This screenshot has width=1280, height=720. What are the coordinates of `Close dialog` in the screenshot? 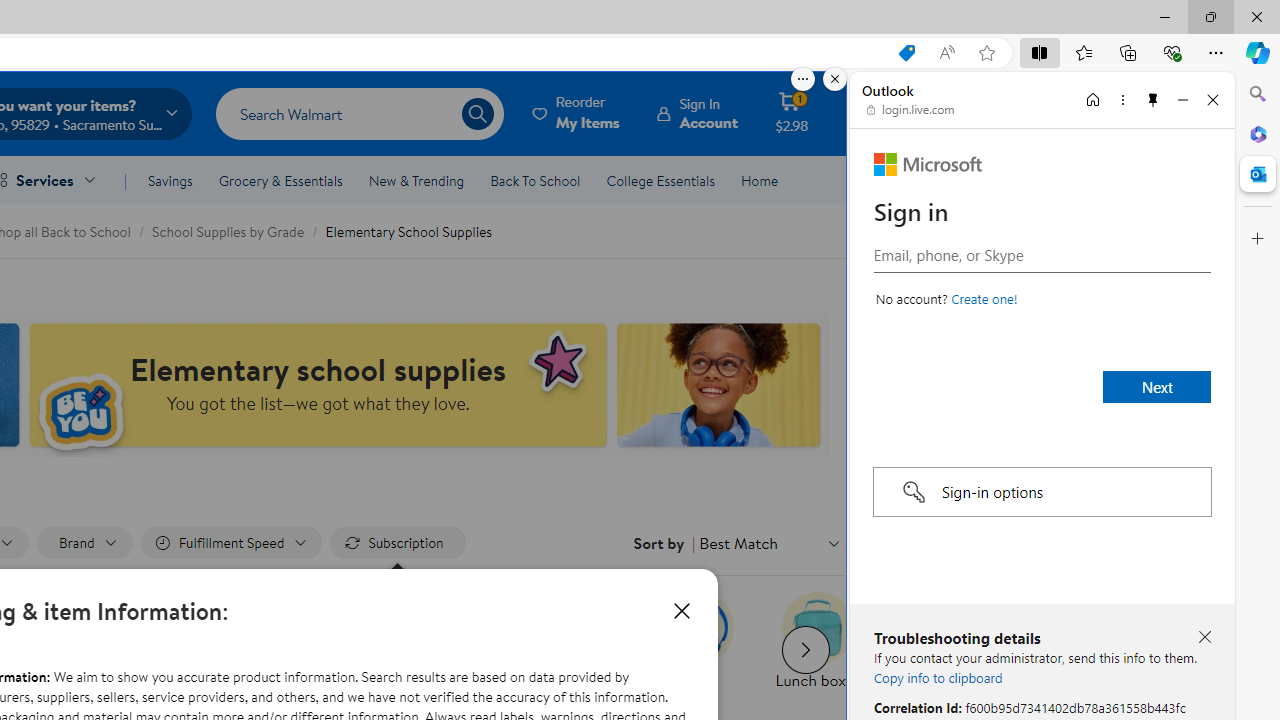 It's located at (681, 610).